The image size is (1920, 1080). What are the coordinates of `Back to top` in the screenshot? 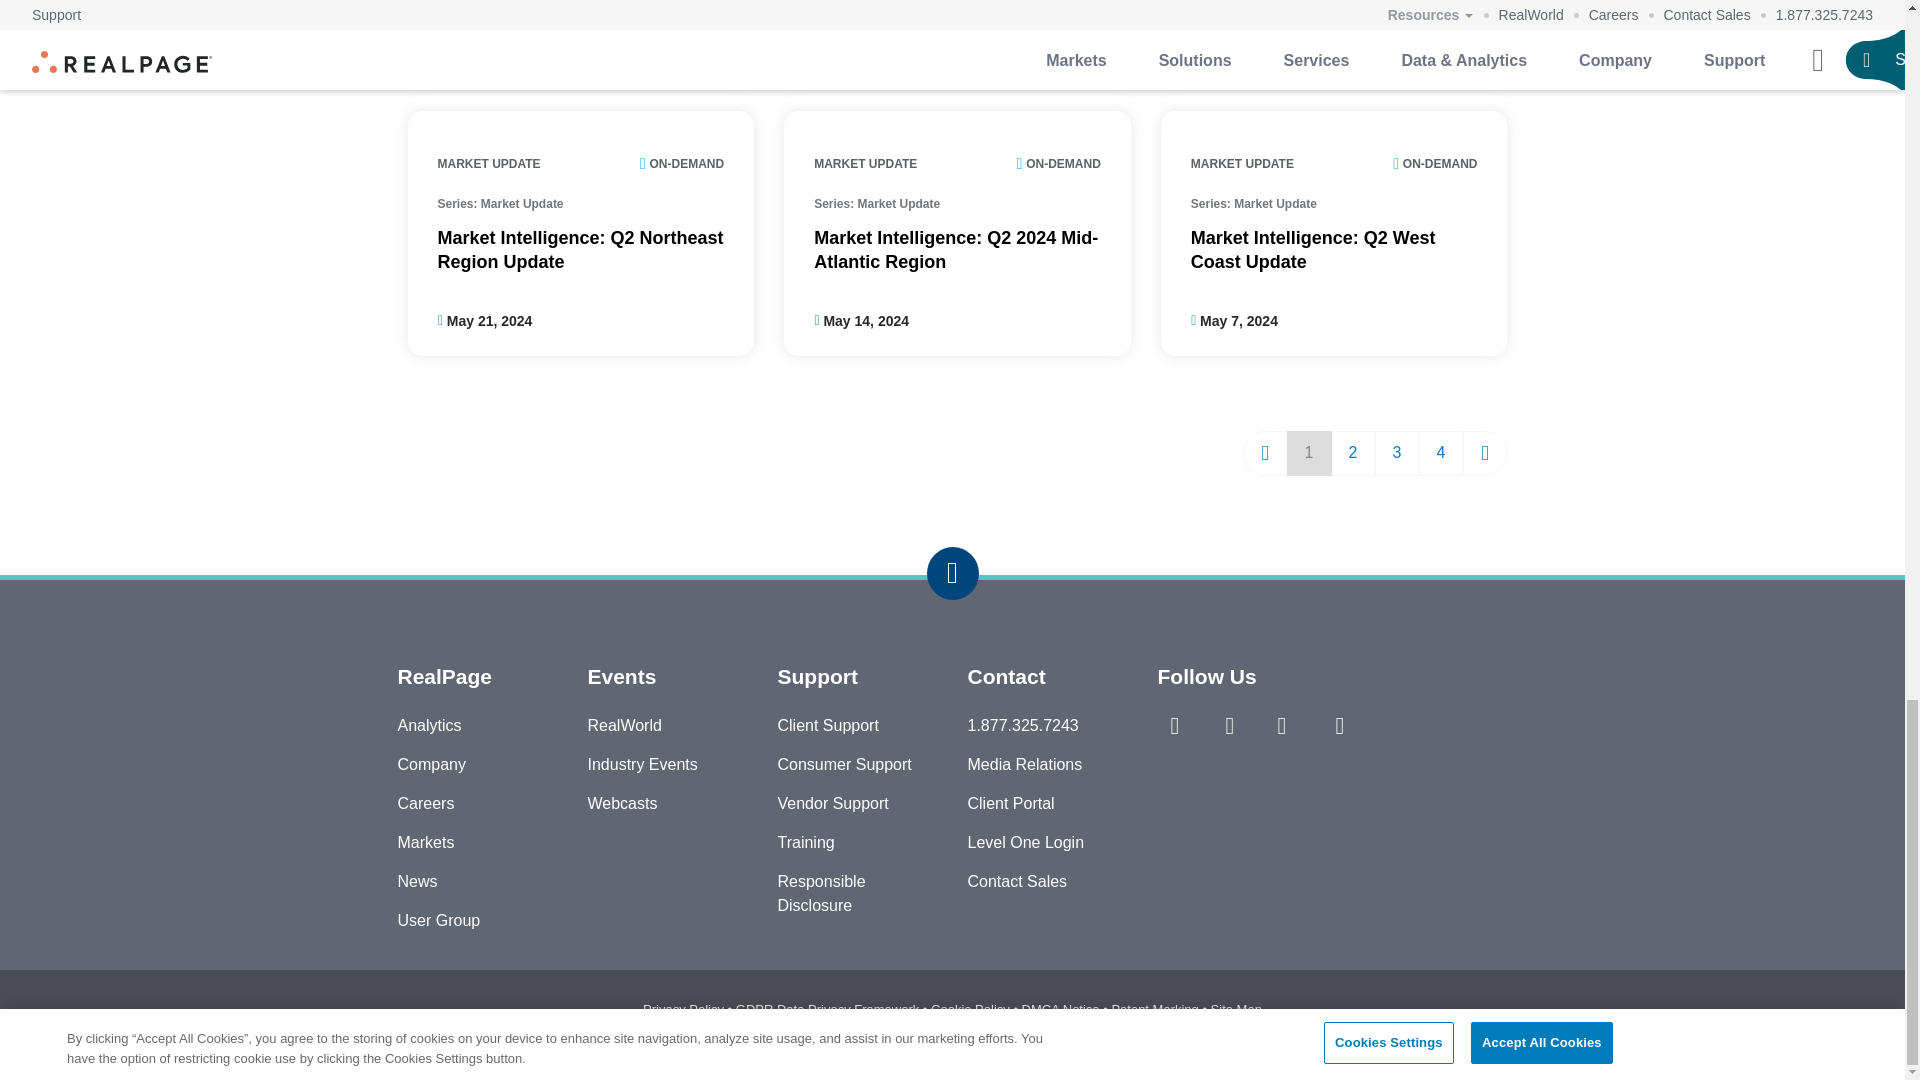 It's located at (951, 573).